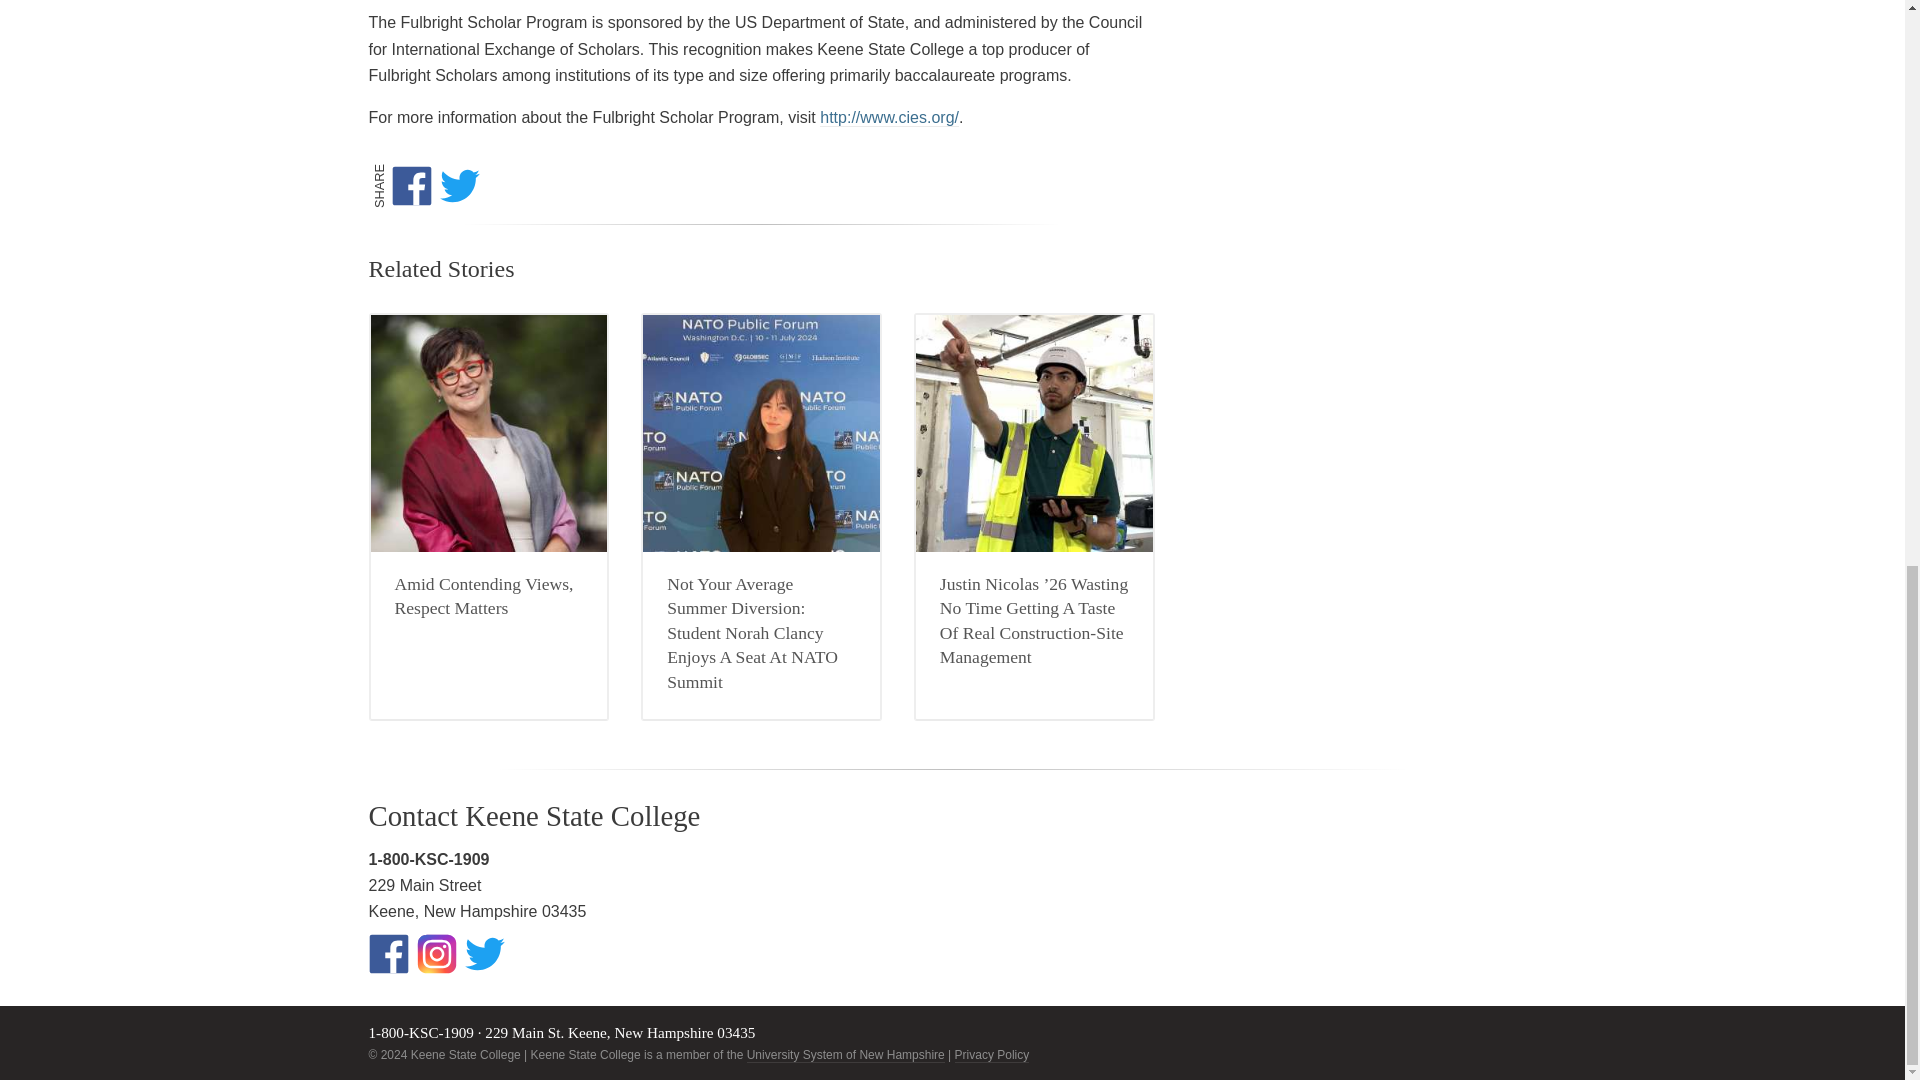 The height and width of the screenshot is (1080, 1920). What do you see at coordinates (845, 1054) in the screenshot?
I see `University System of New Hampshire` at bounding box center [845, 1054].